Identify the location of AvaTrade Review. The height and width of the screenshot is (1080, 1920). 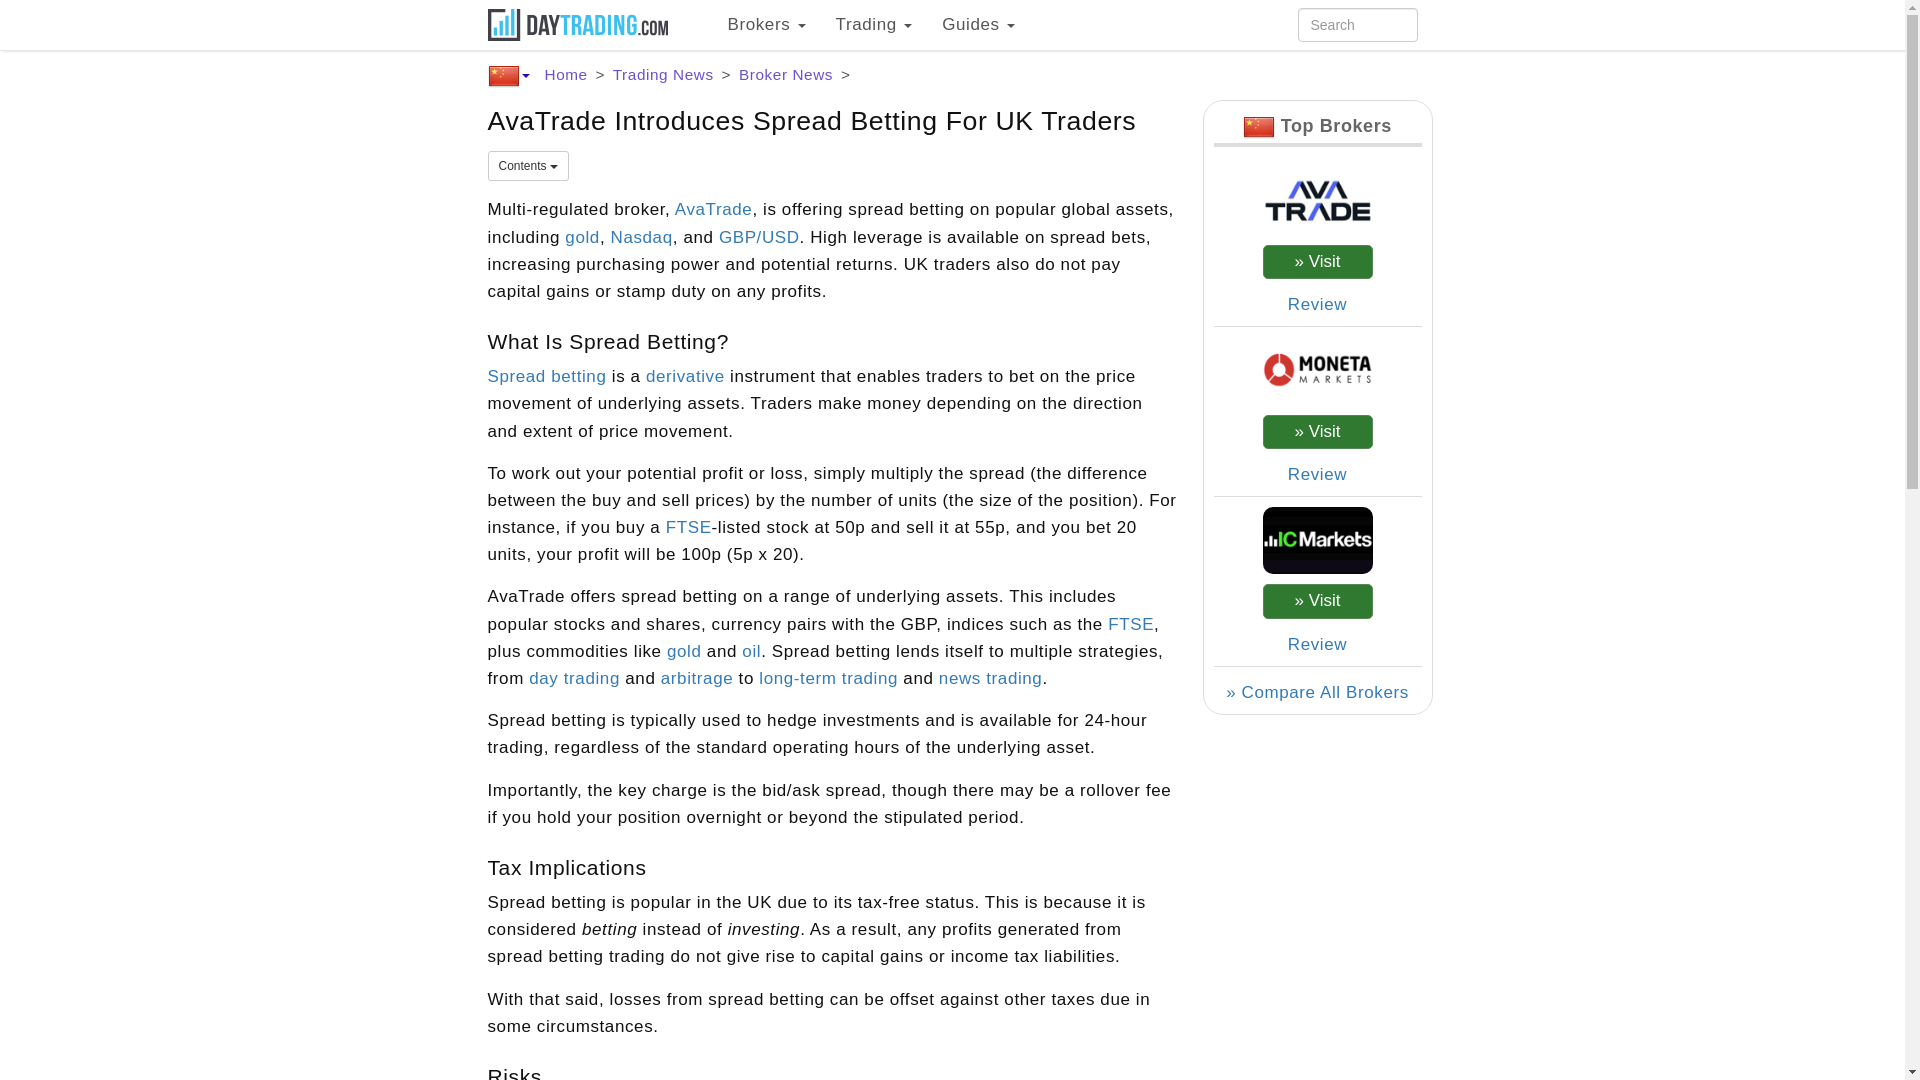
(1318, 304).